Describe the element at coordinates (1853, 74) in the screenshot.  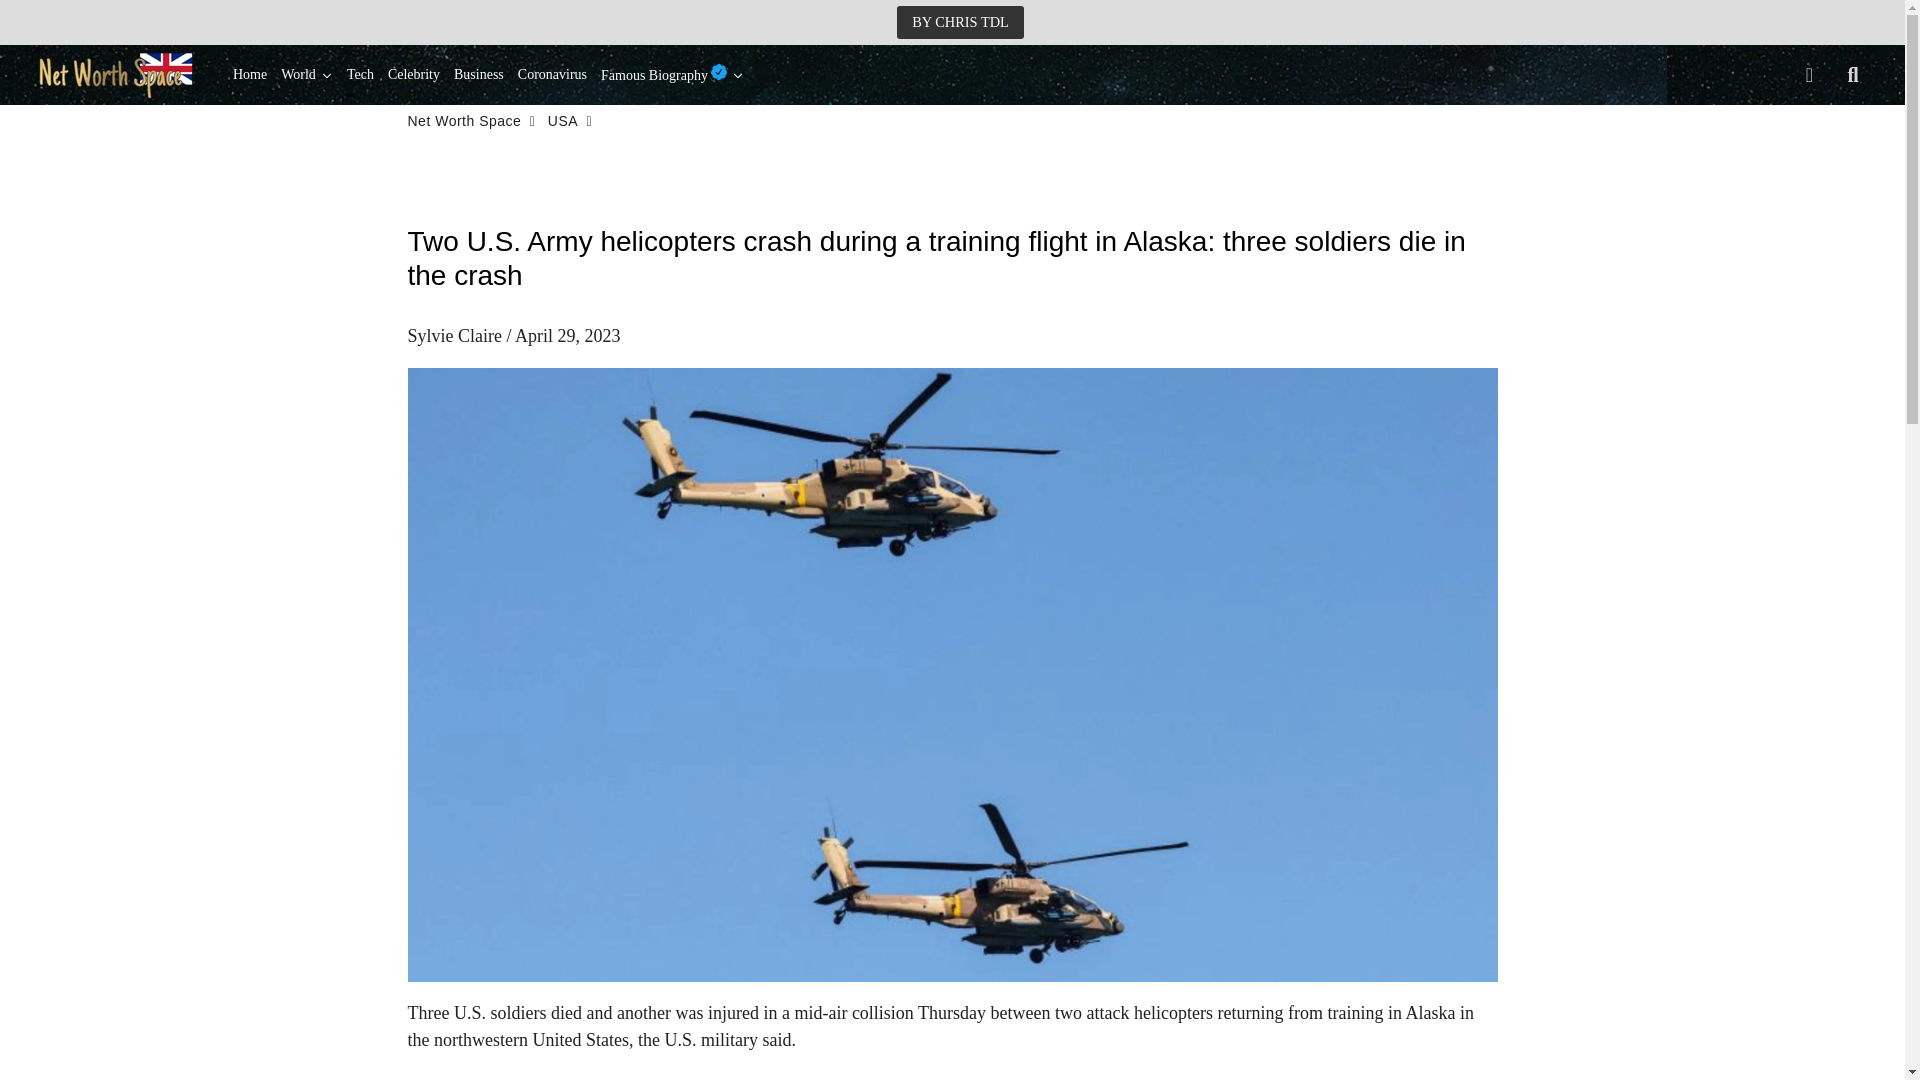
I see `Search` at that location.